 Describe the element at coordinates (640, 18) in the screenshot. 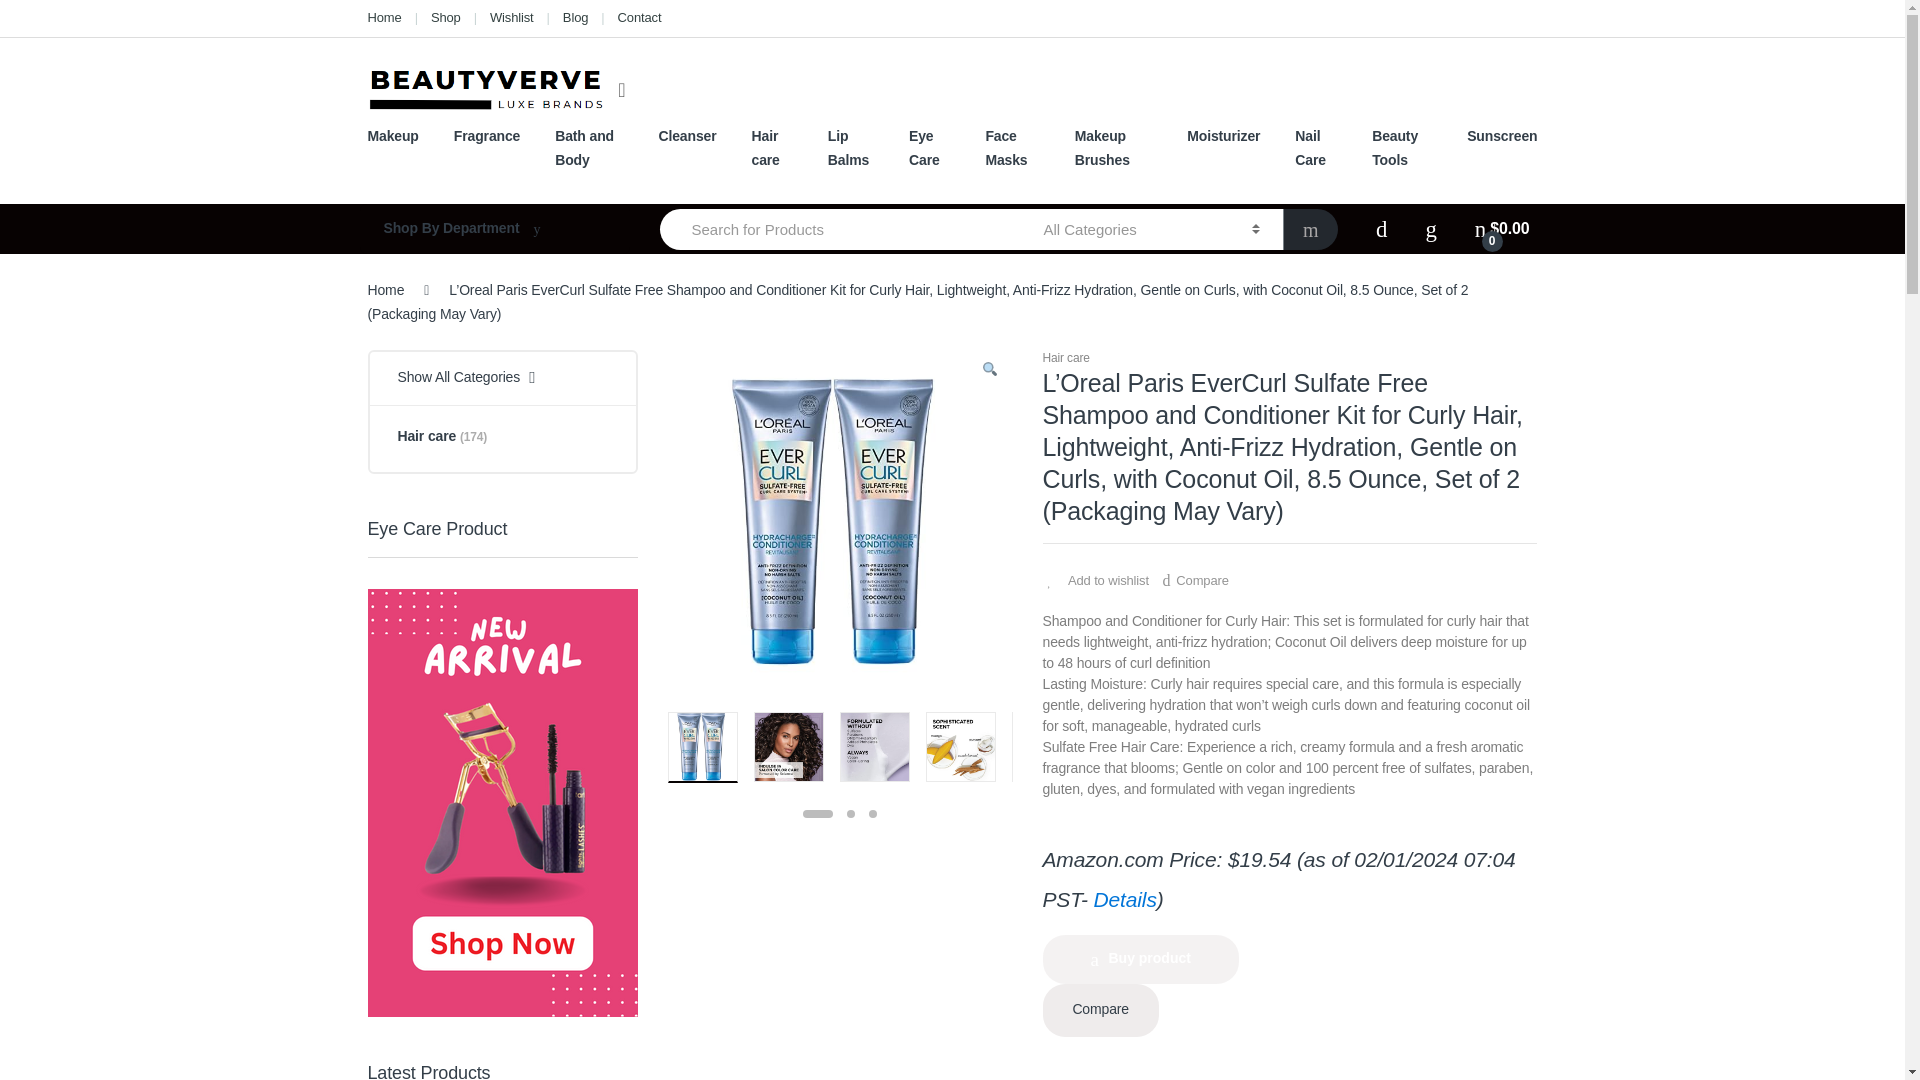

I see `Contact` at that location.